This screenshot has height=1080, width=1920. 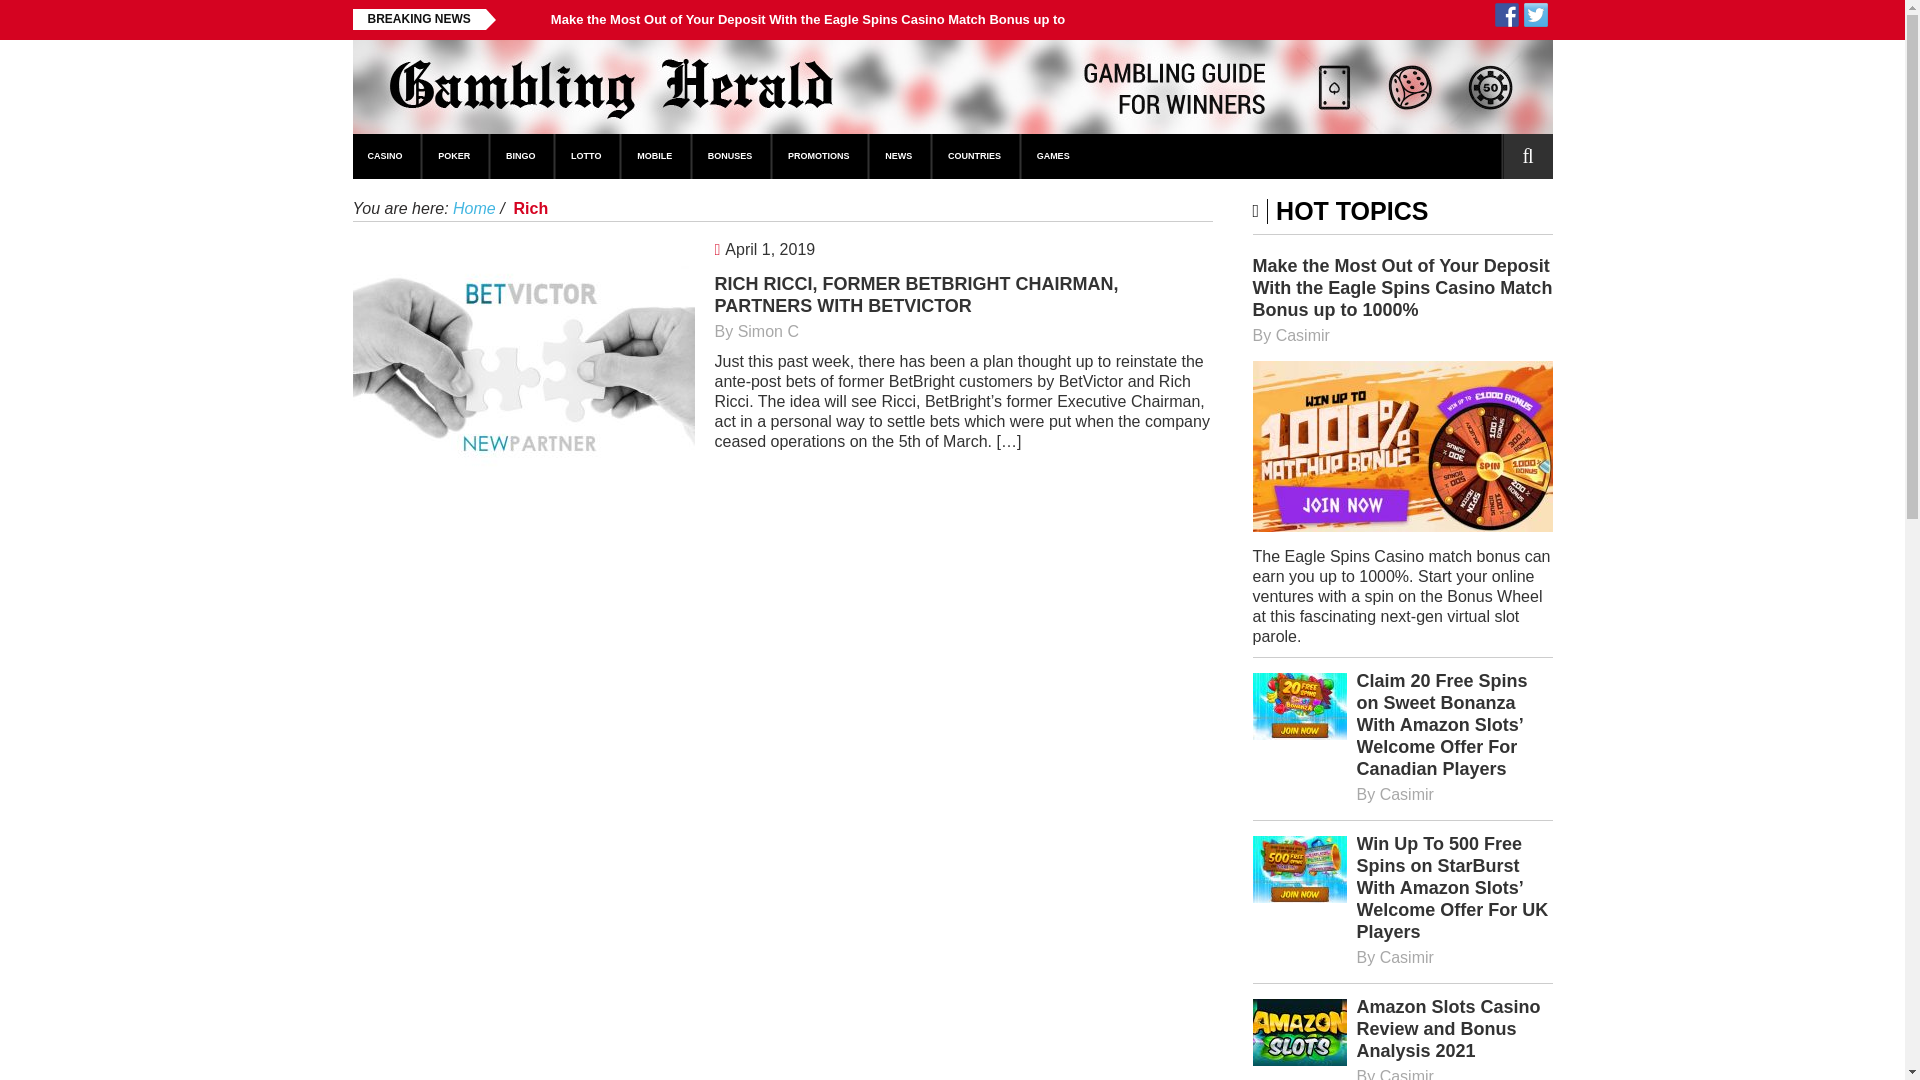 What do you see at coordinates (1536, 15) in the screenshot?
I see `Follow us on Twitter` at bounding box center [1536, 15].